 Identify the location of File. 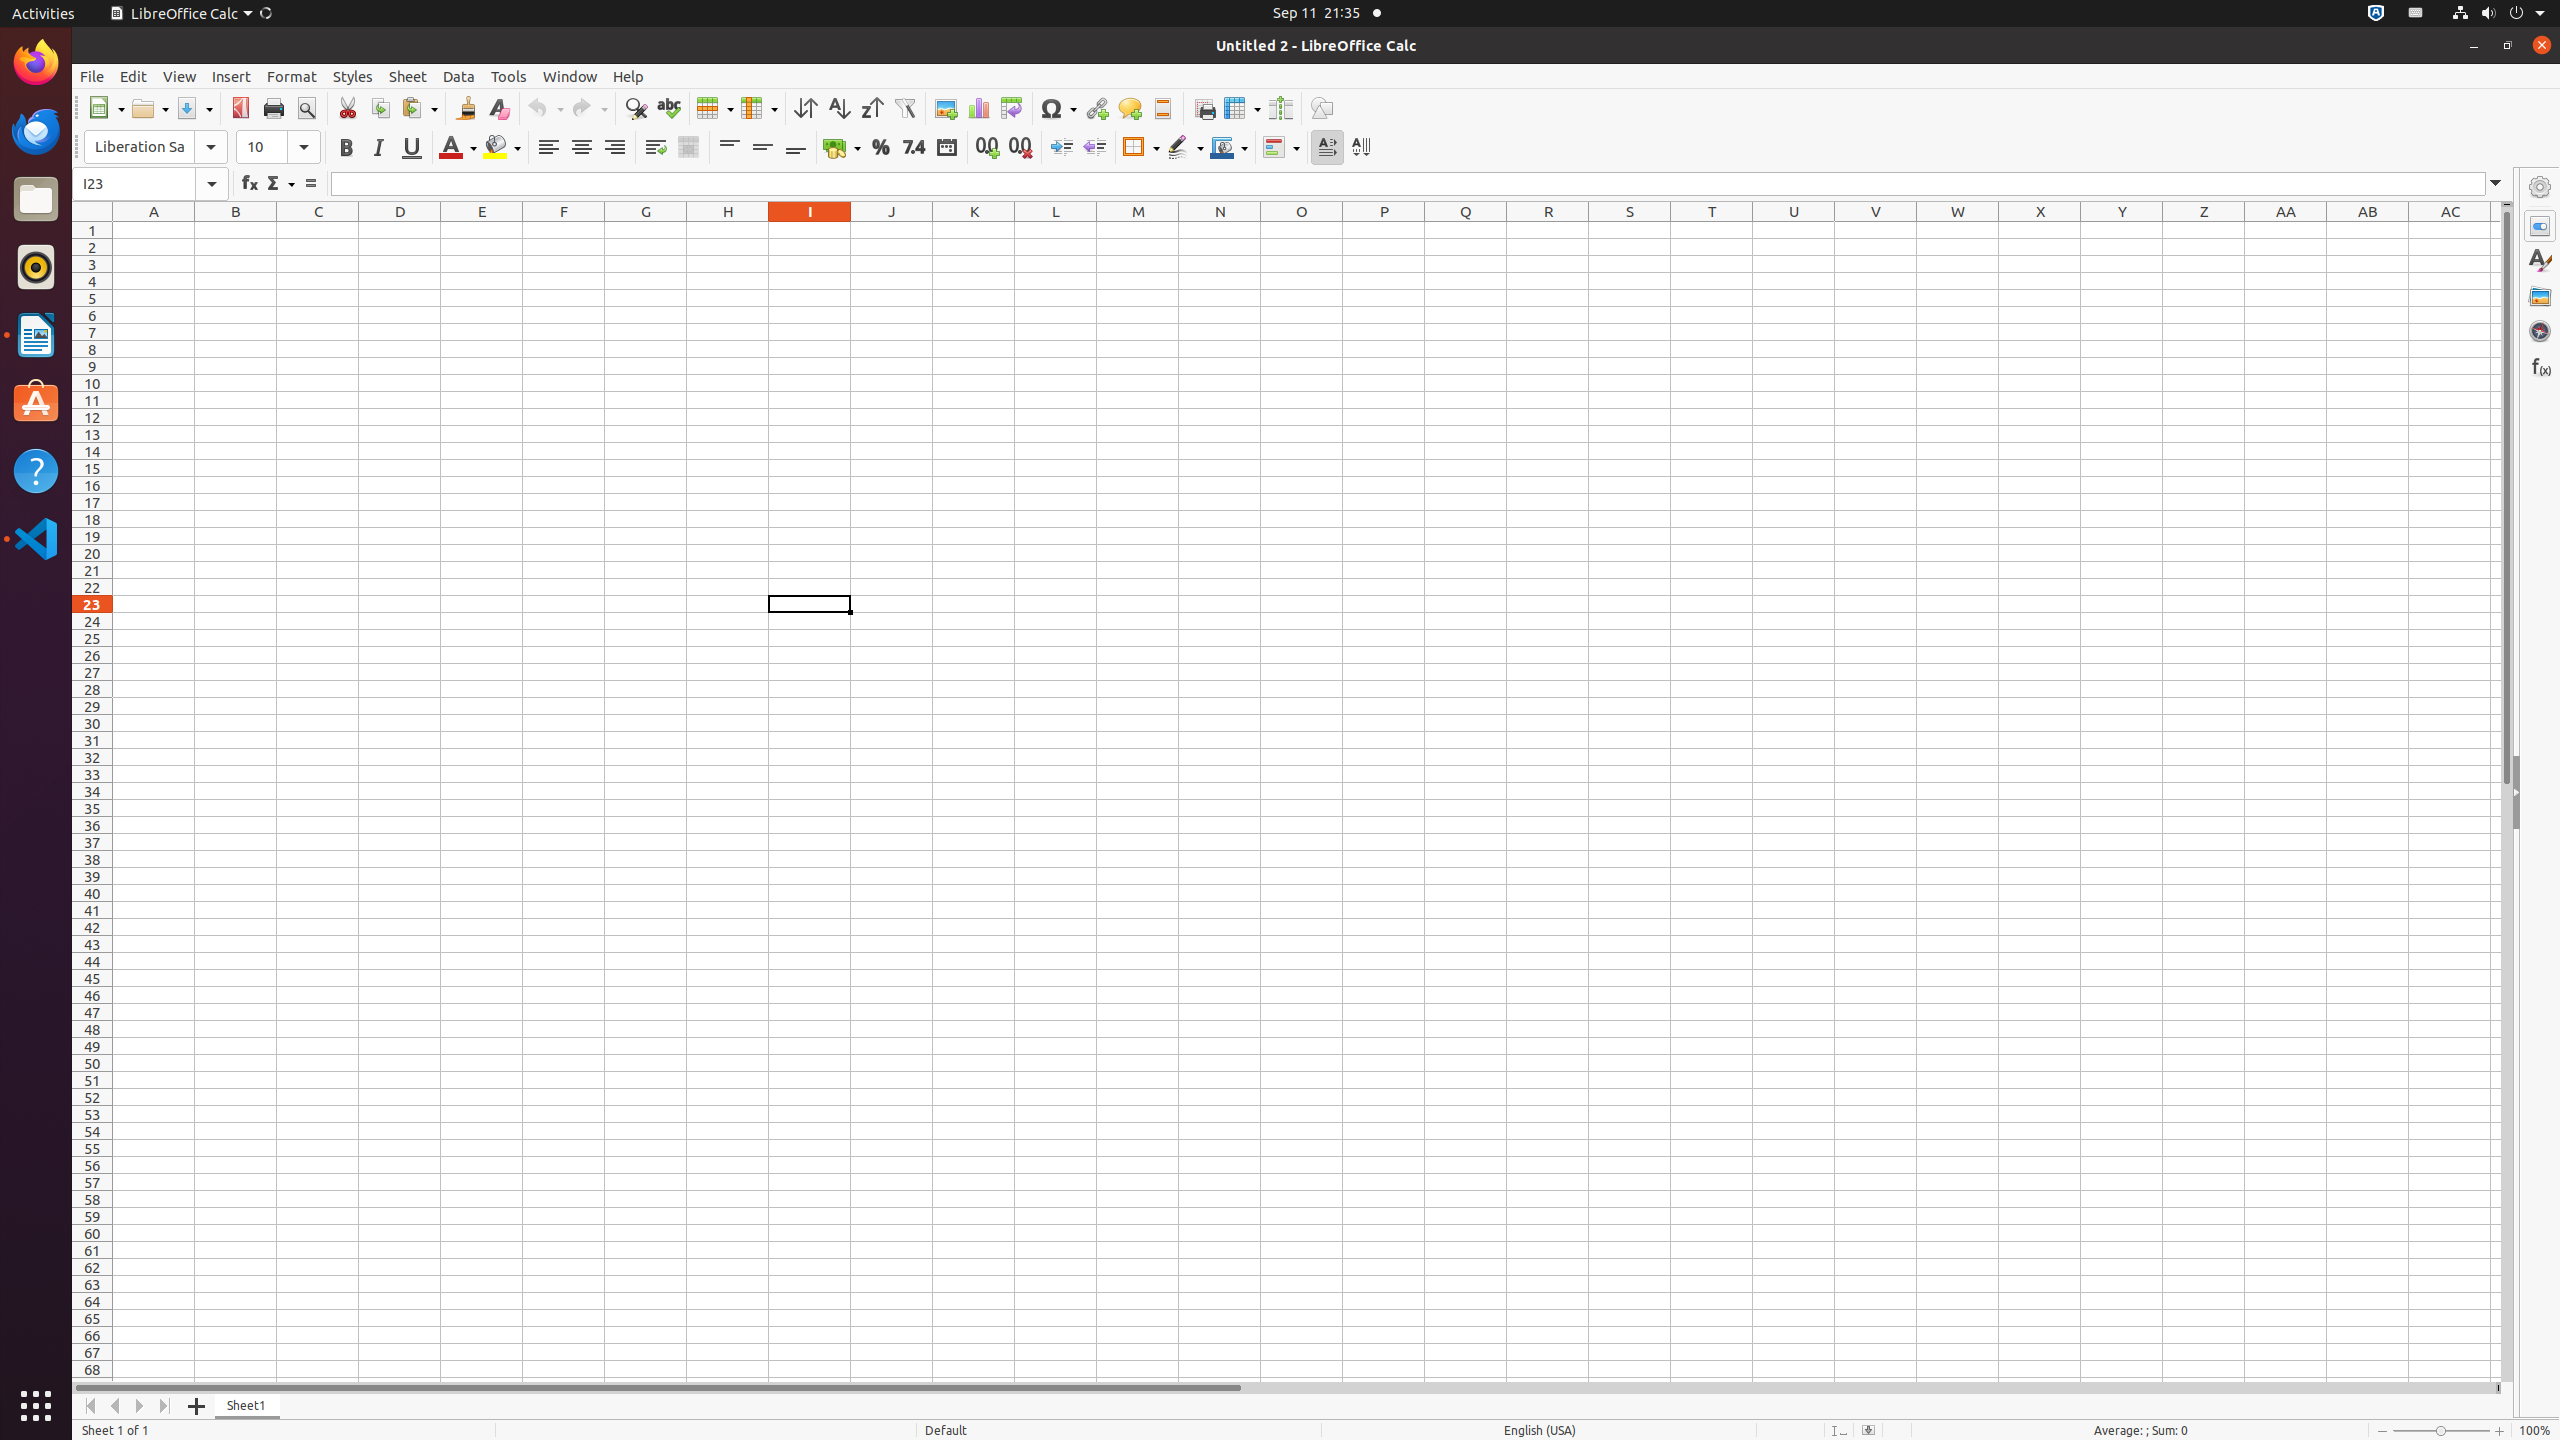
(92, 76).